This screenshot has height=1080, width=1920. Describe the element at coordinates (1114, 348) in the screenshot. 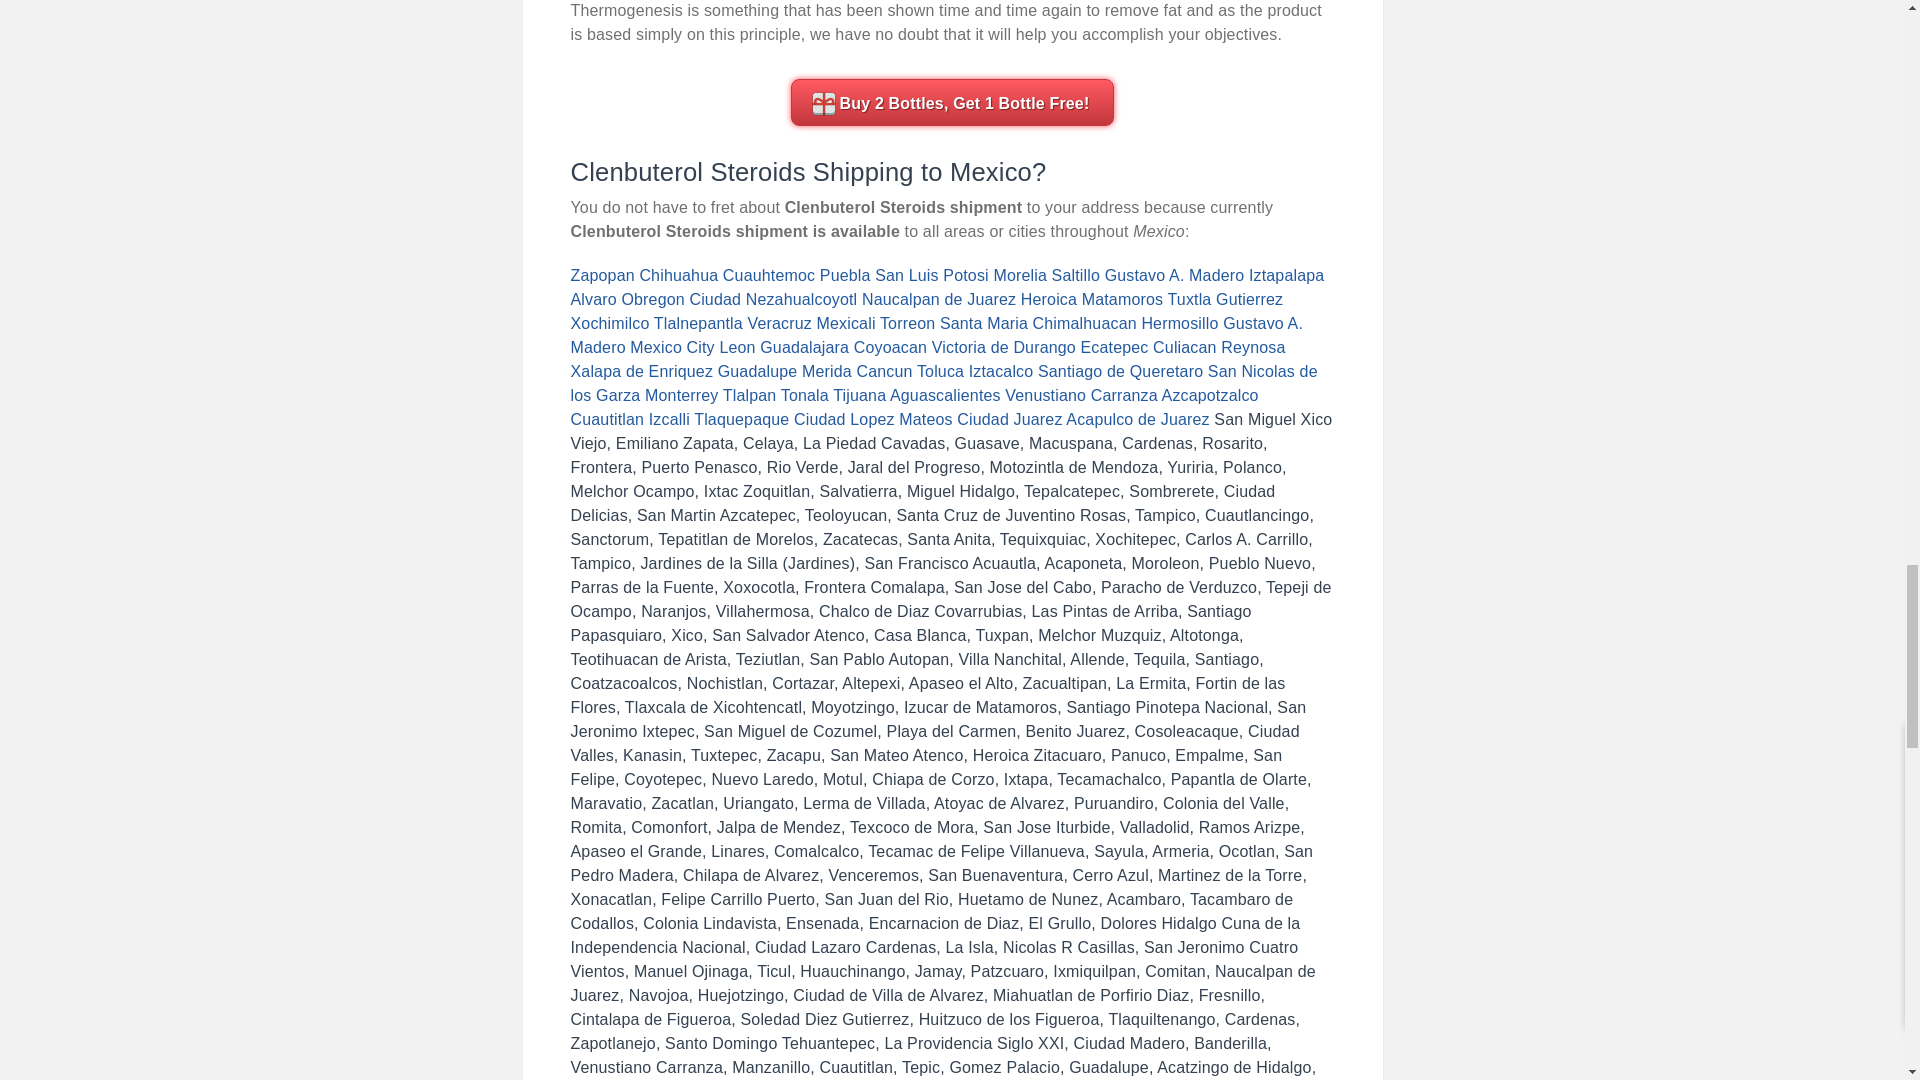

I see `Ecatepec` at that location.